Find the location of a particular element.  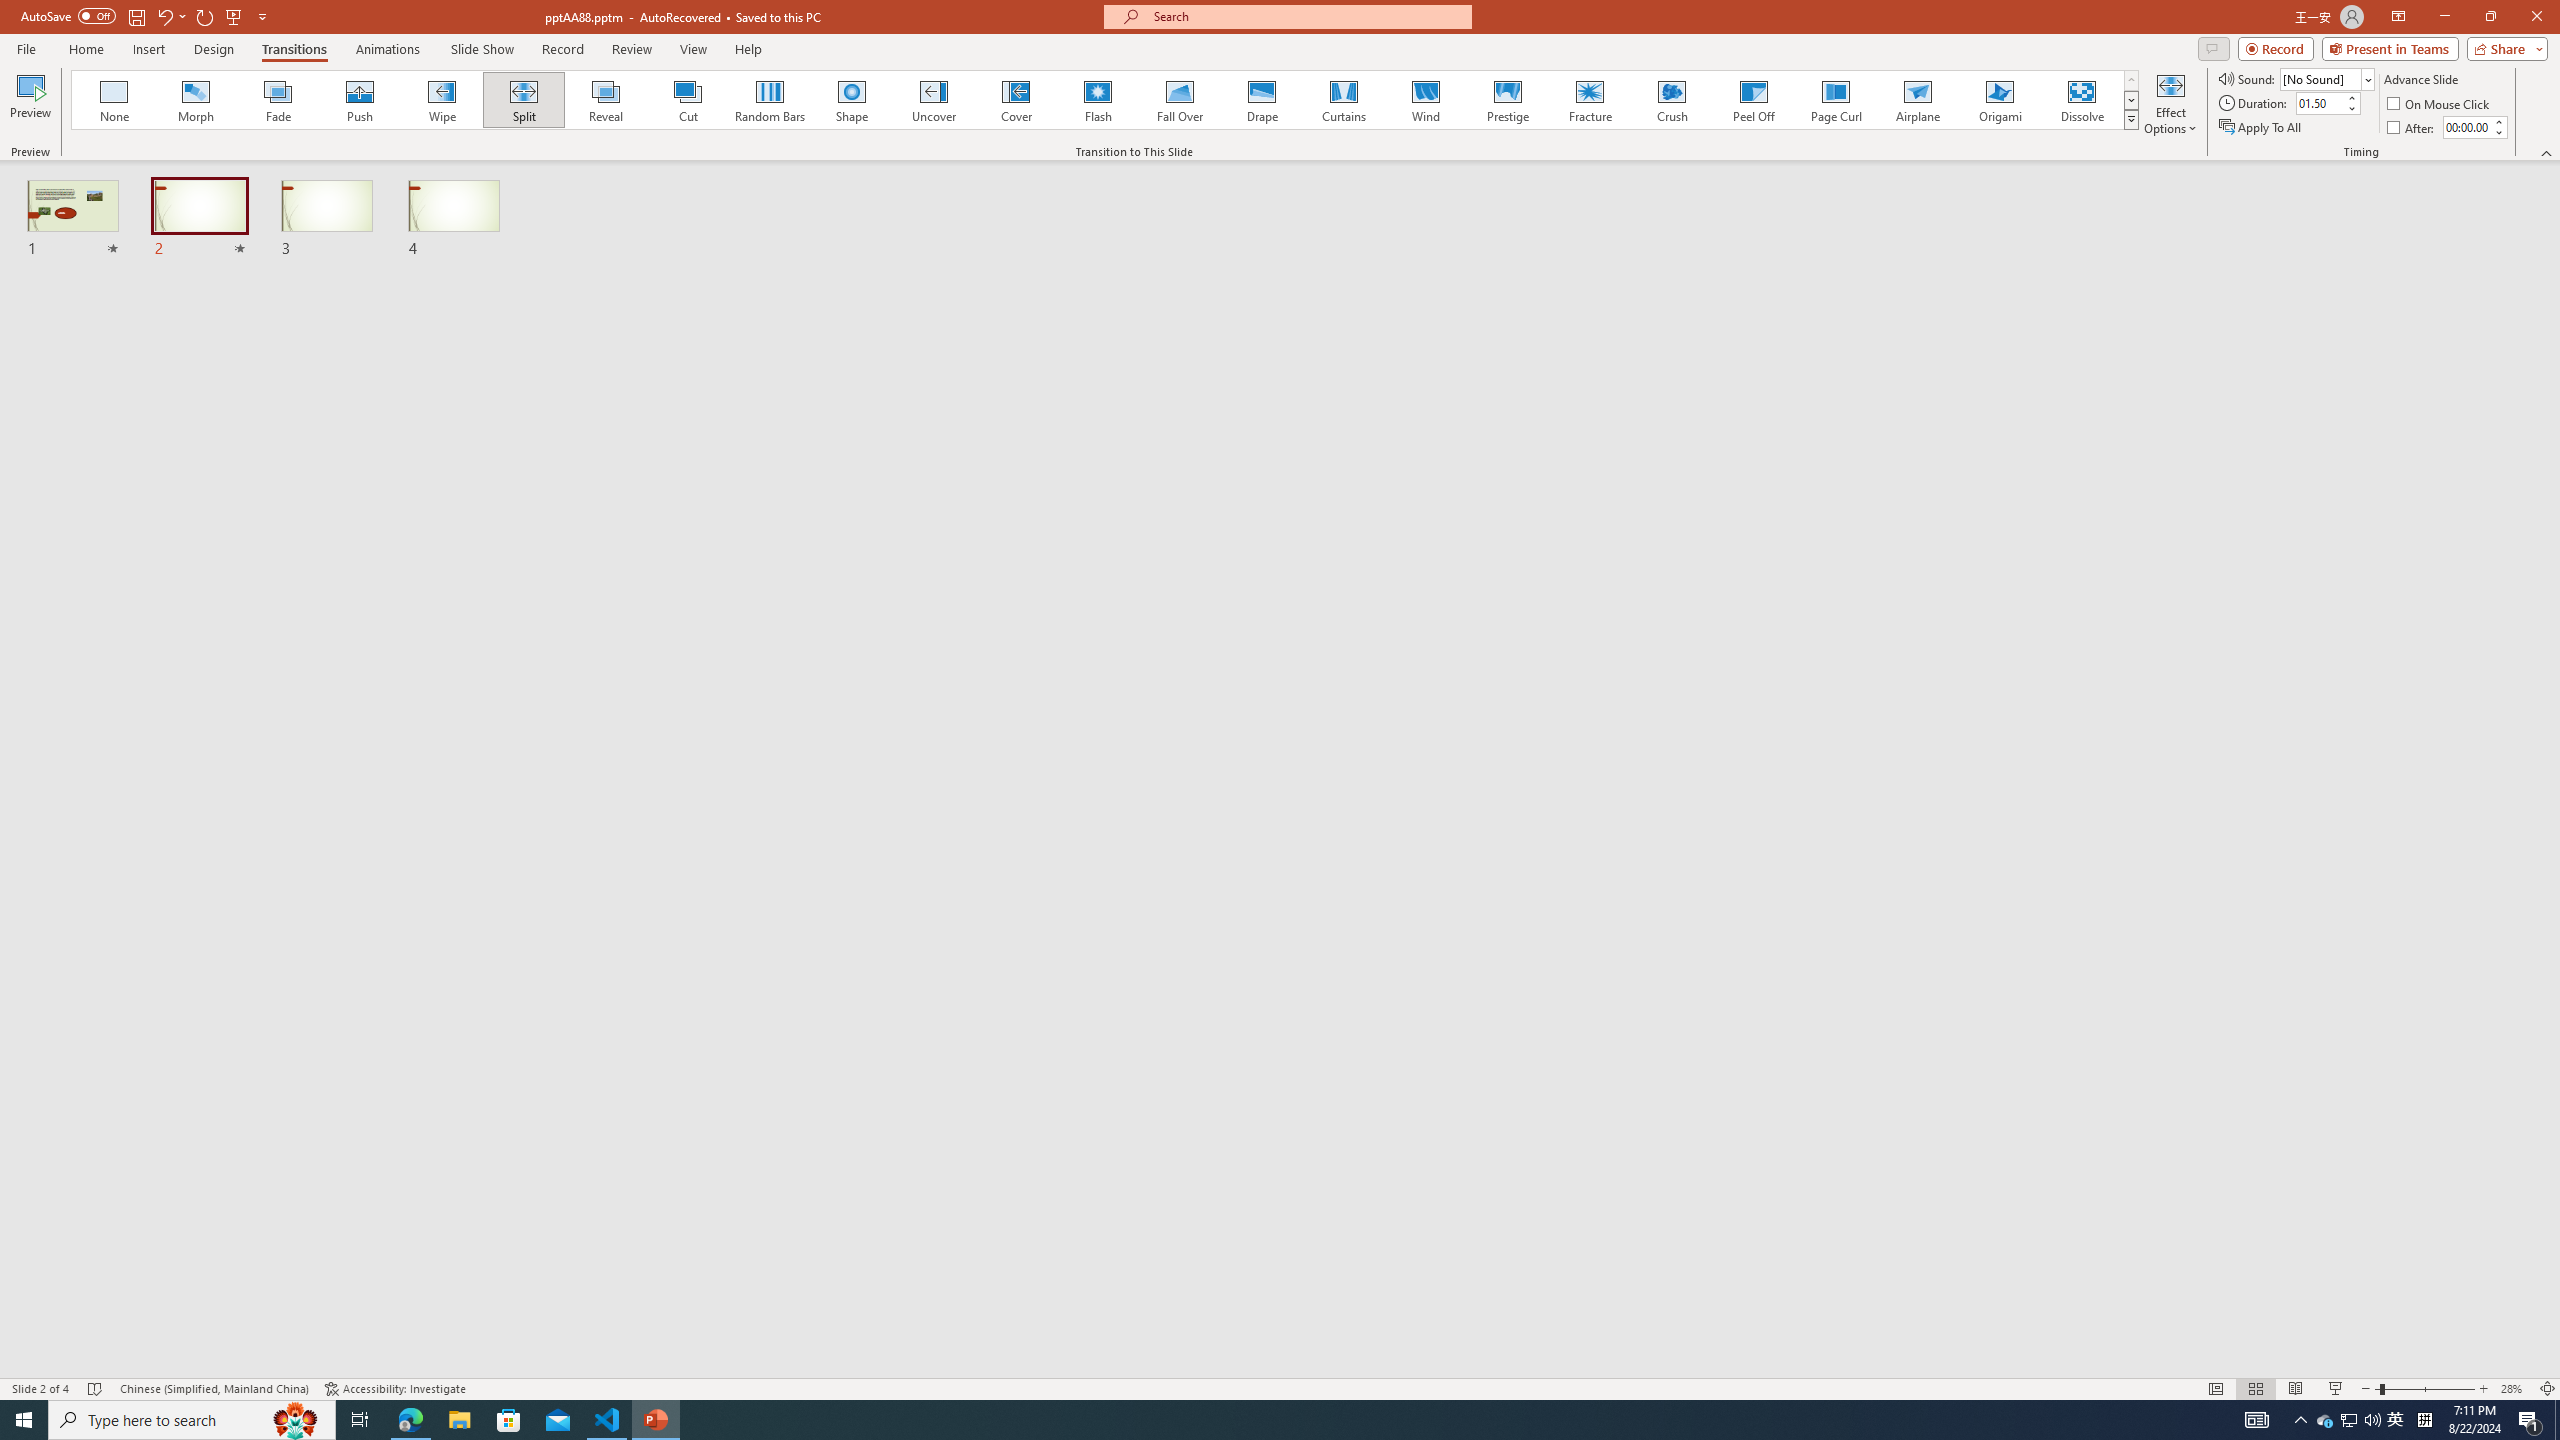

Crush is located at coordinates (1671, 100).